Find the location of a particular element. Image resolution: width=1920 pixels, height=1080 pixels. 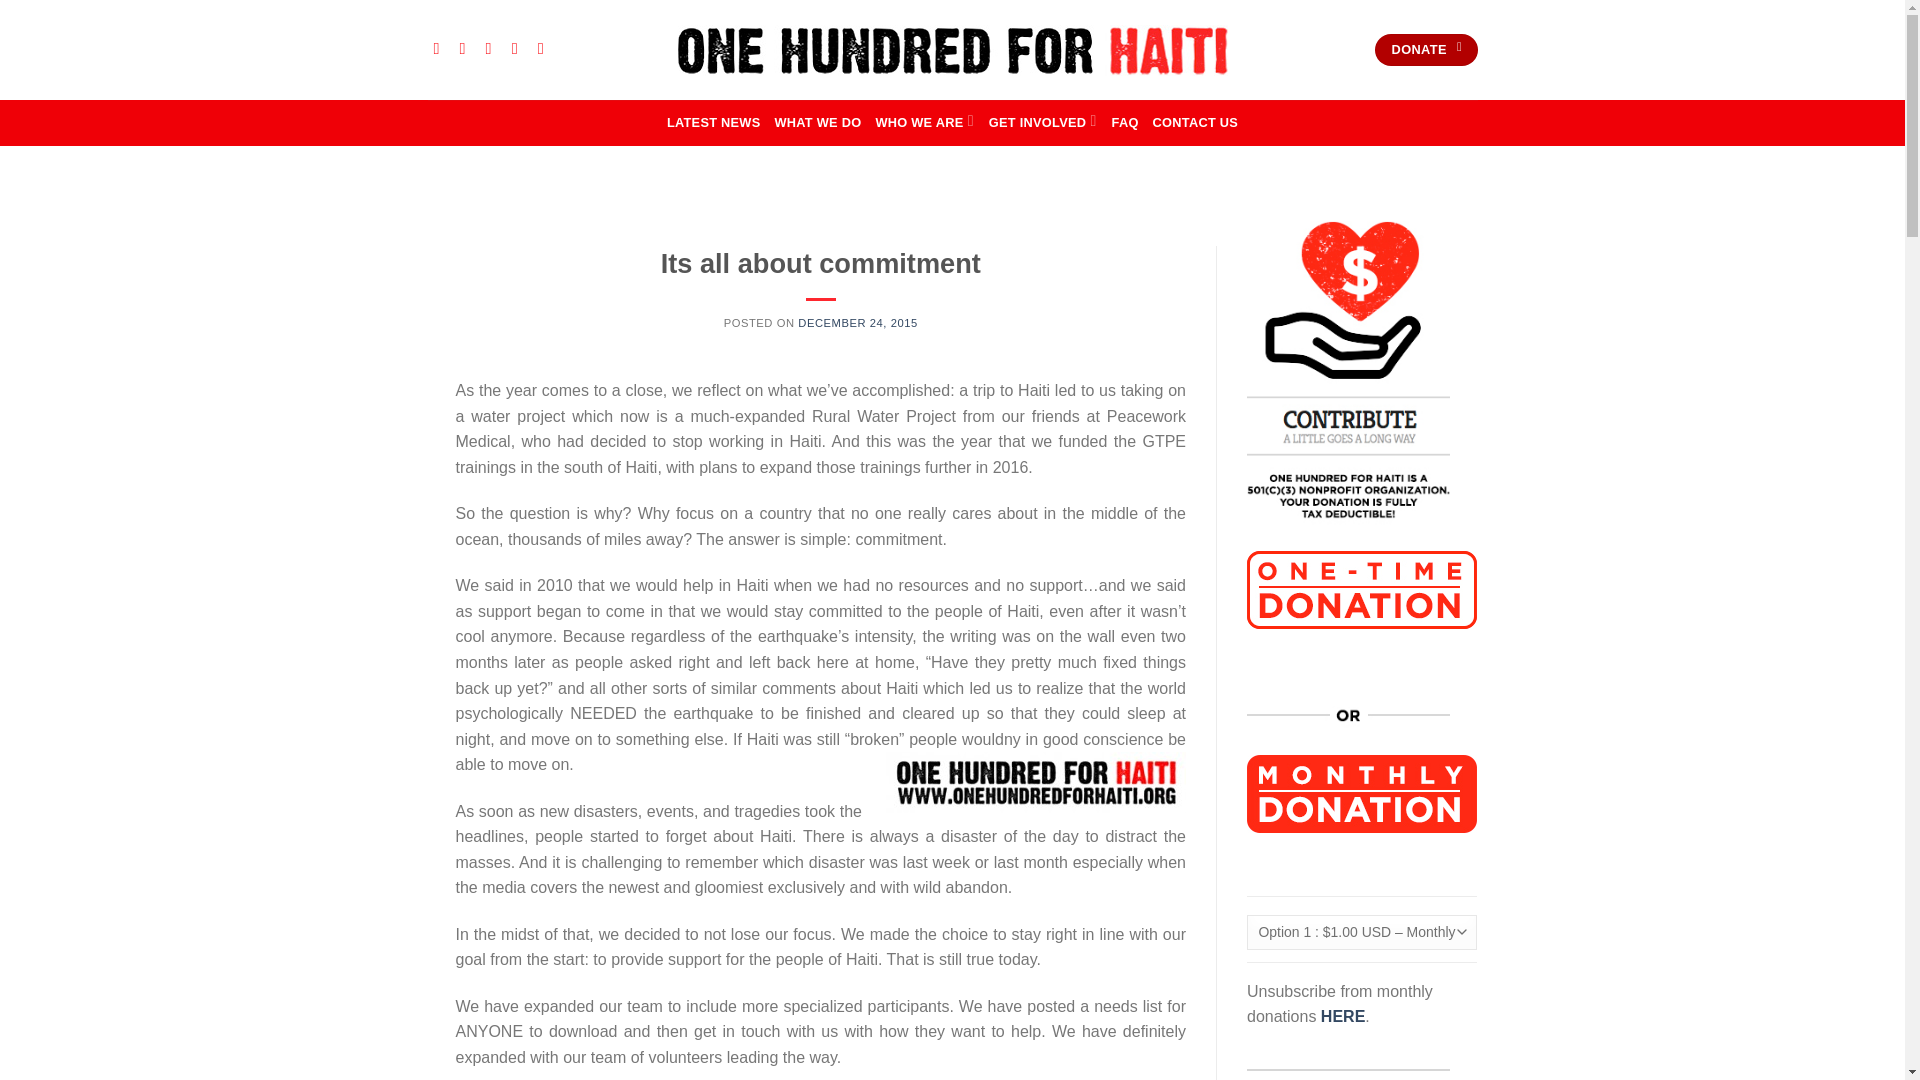

HERE is located at coordinates (1342, 1016).